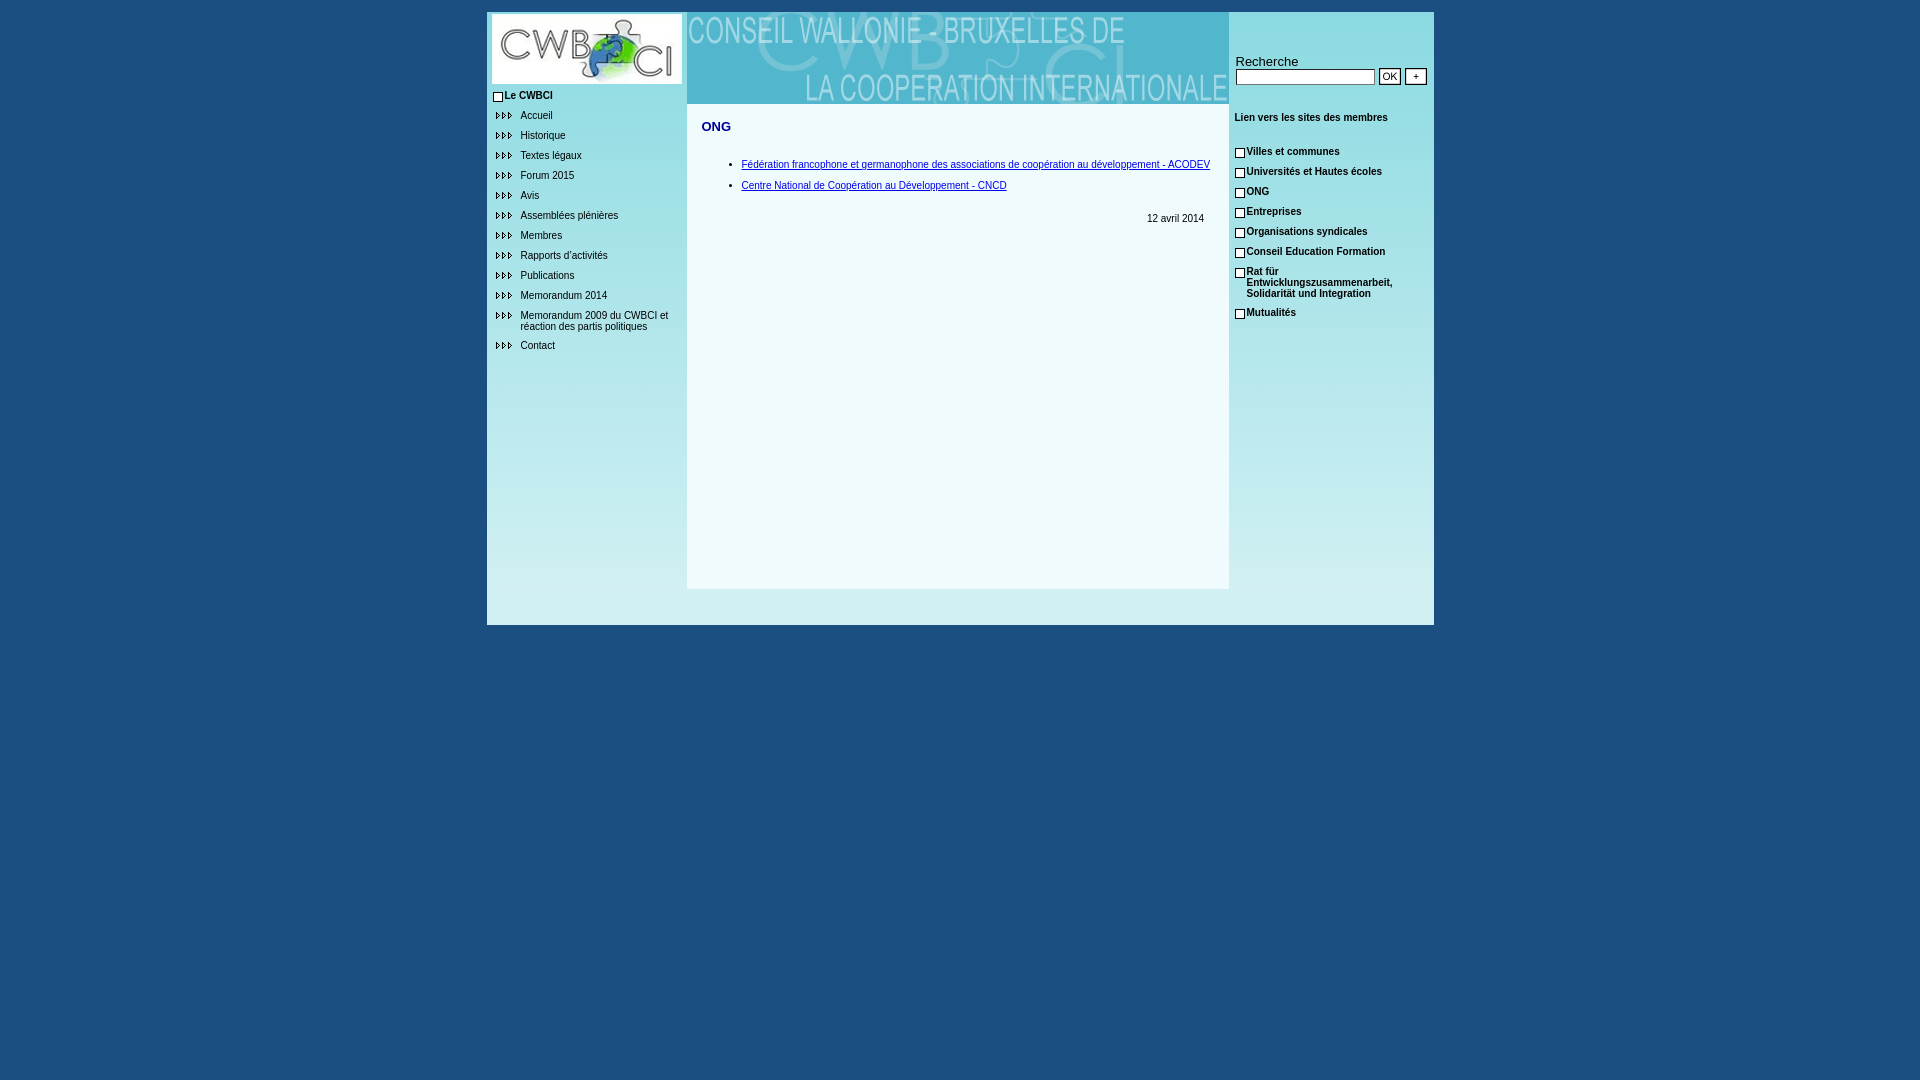 This screenshot has height=1080, width=1920. I want to click on Conseil Education Formation, so click(1316, 250).